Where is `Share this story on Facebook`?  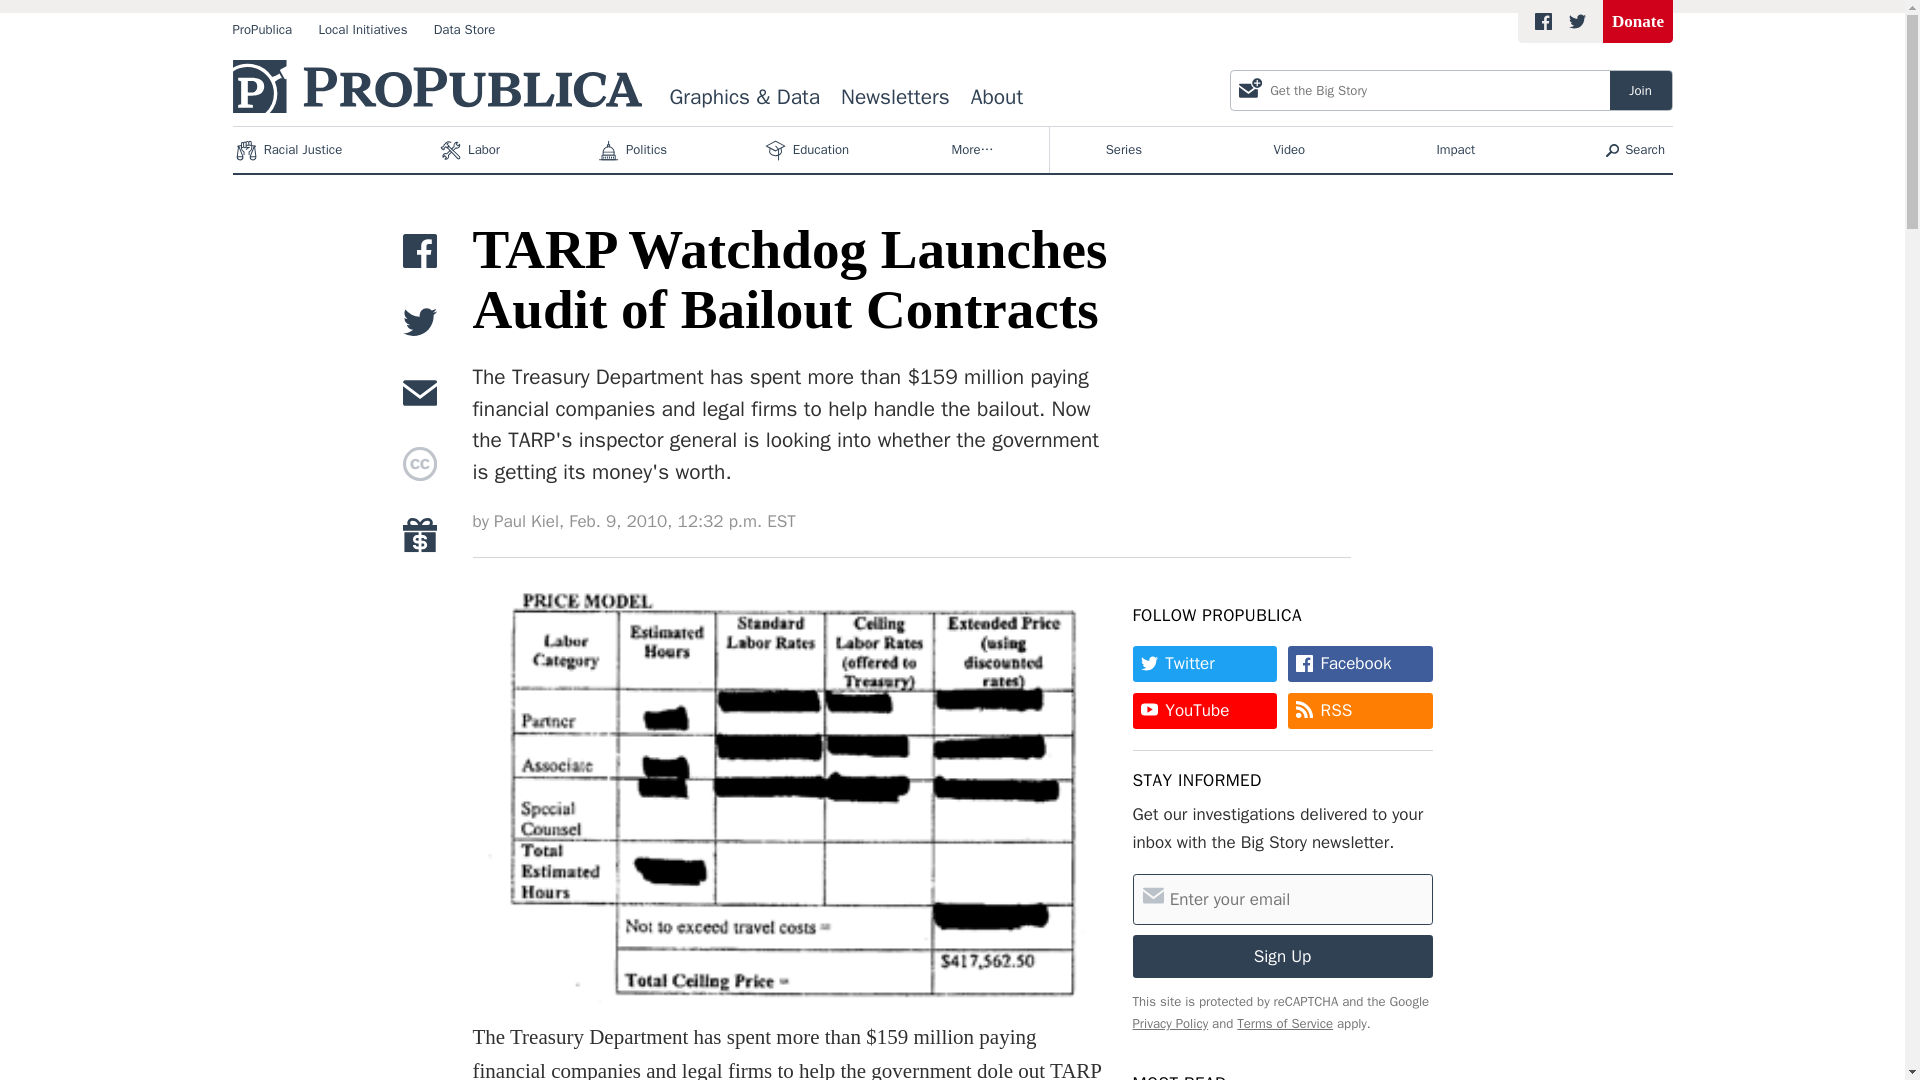
Share this story on Facebook is located at coordinates (420, 256).